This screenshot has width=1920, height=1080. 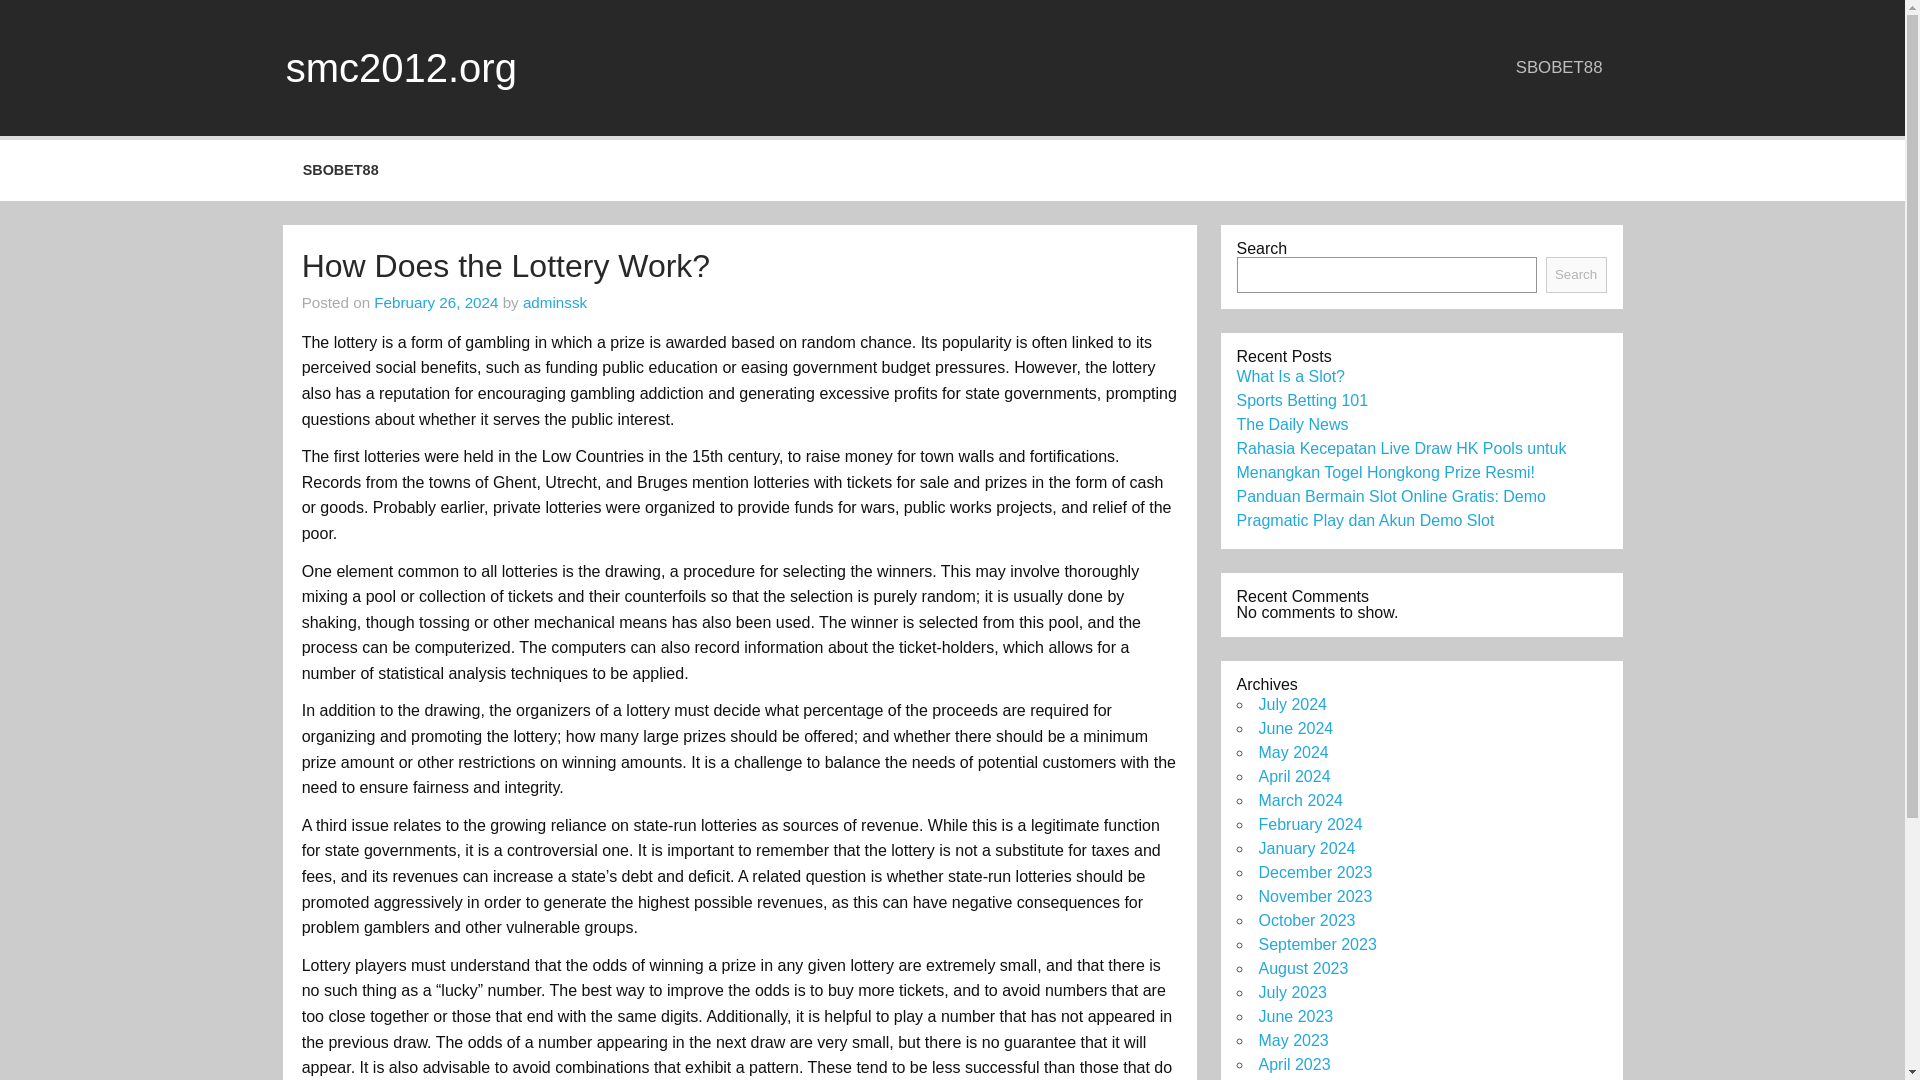 What do you see at coordinates (554, 302) in the screenshot?
I see `View all posts by adminssk` at bounding box center [554, 302].